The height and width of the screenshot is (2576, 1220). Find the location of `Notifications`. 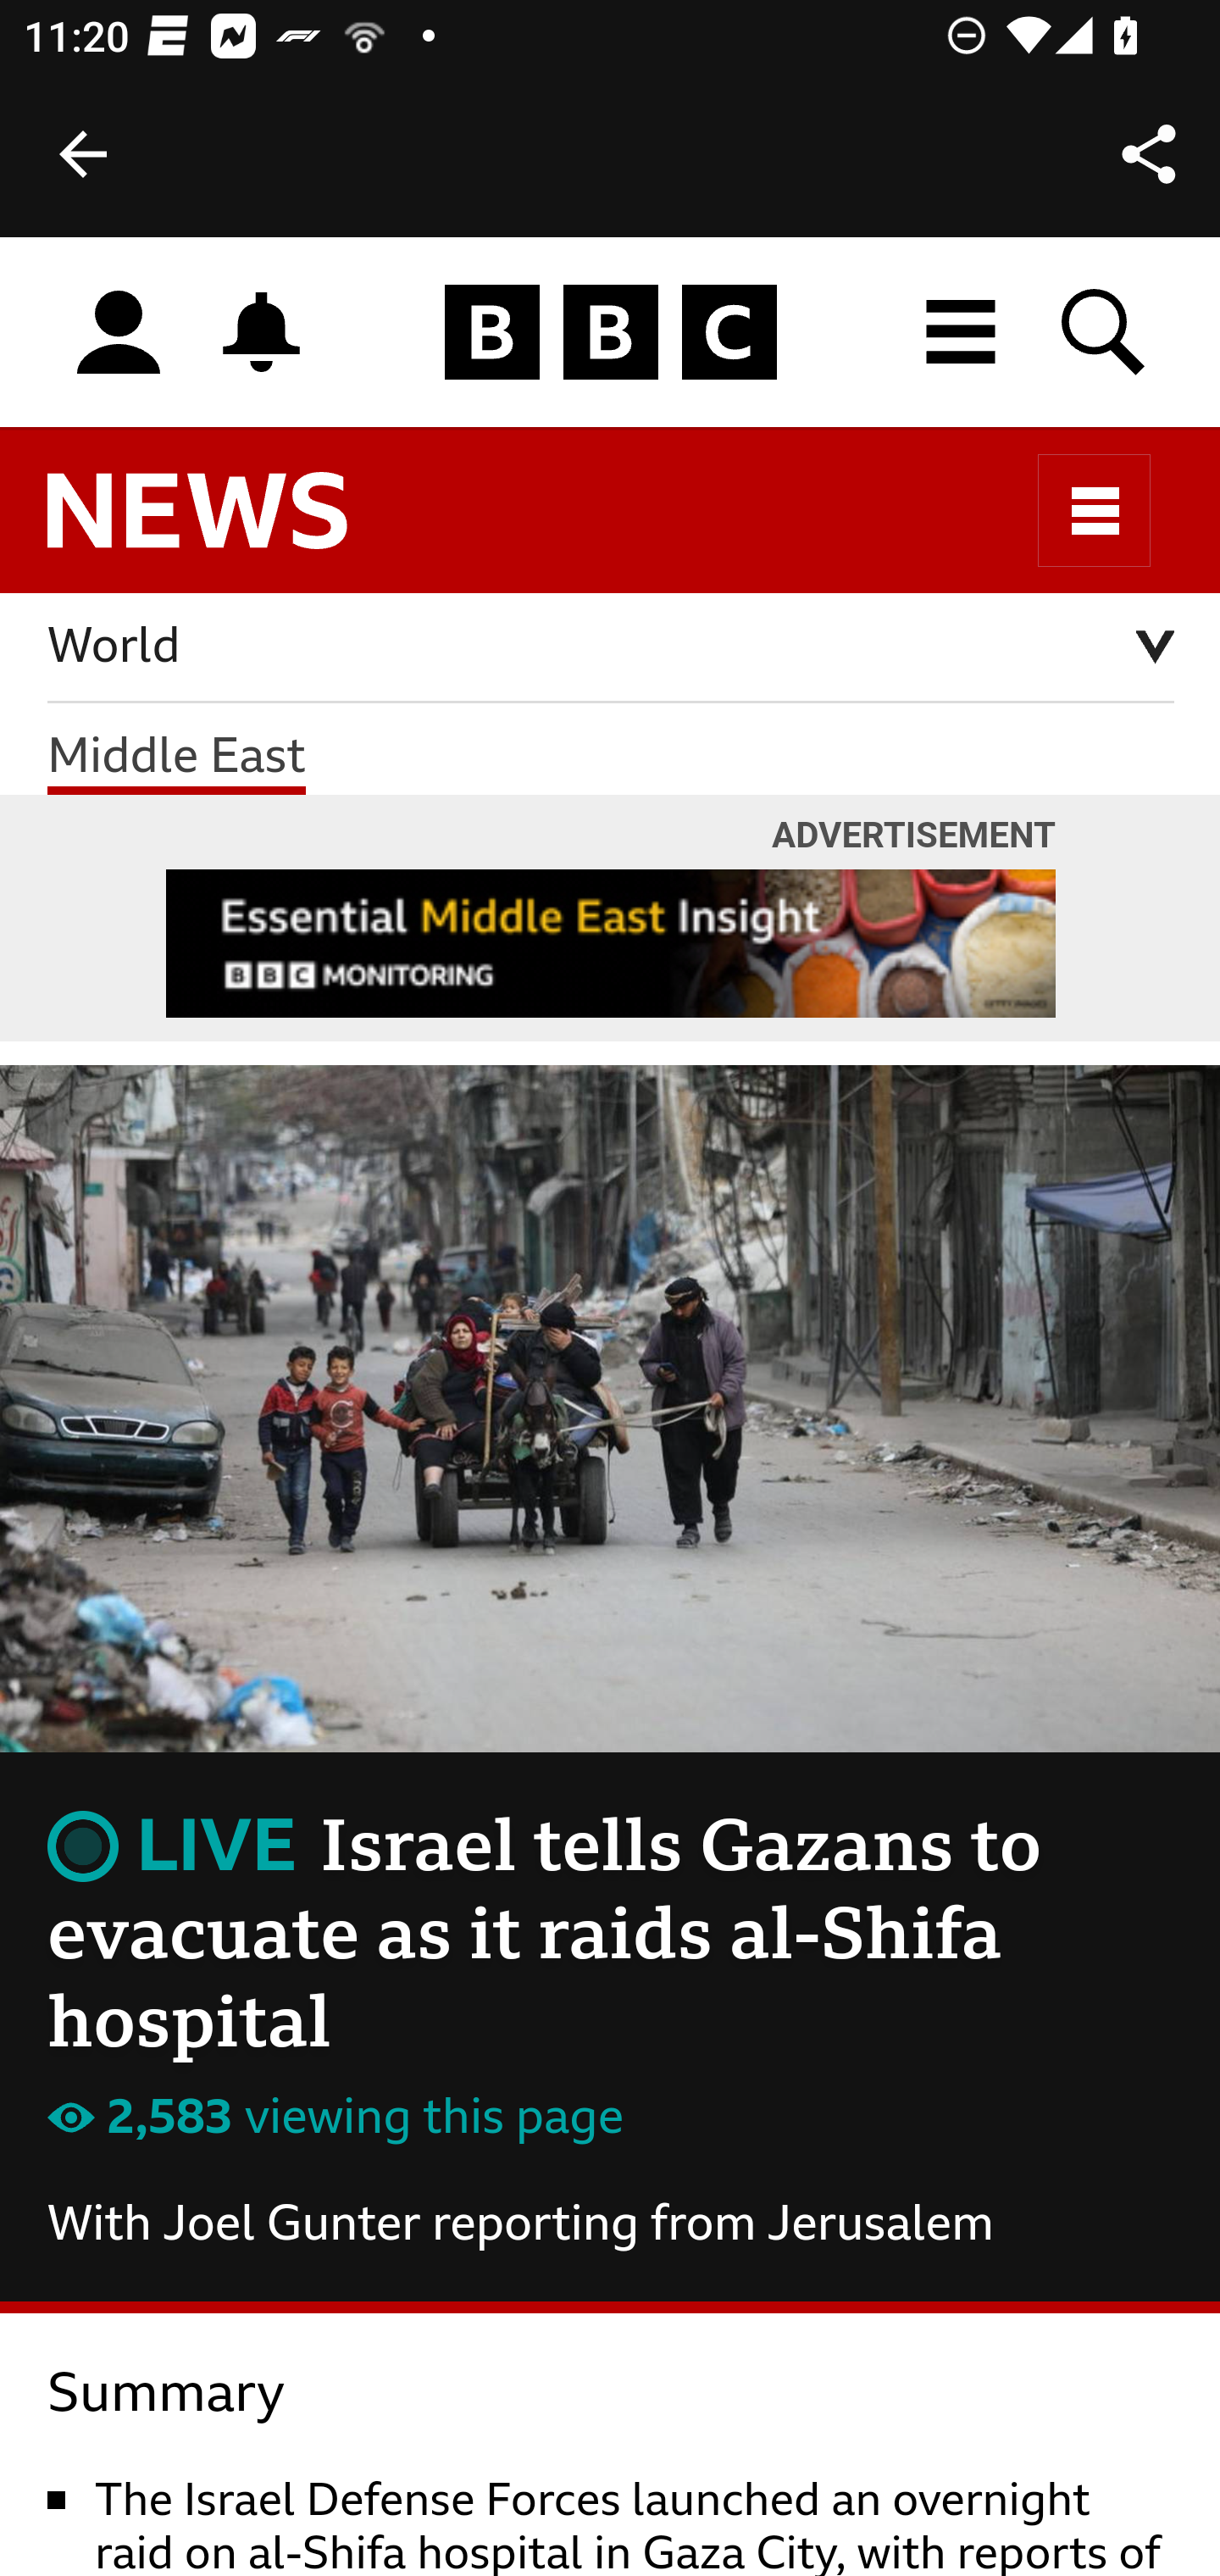

Notifications is located at coordinates (262, 332).